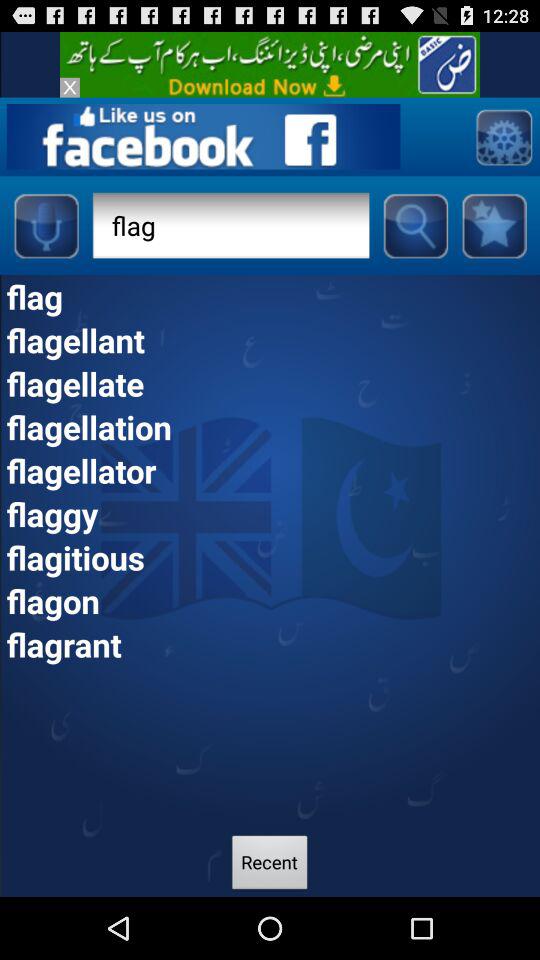  I want to click on advertisement button, so click(270, 64).